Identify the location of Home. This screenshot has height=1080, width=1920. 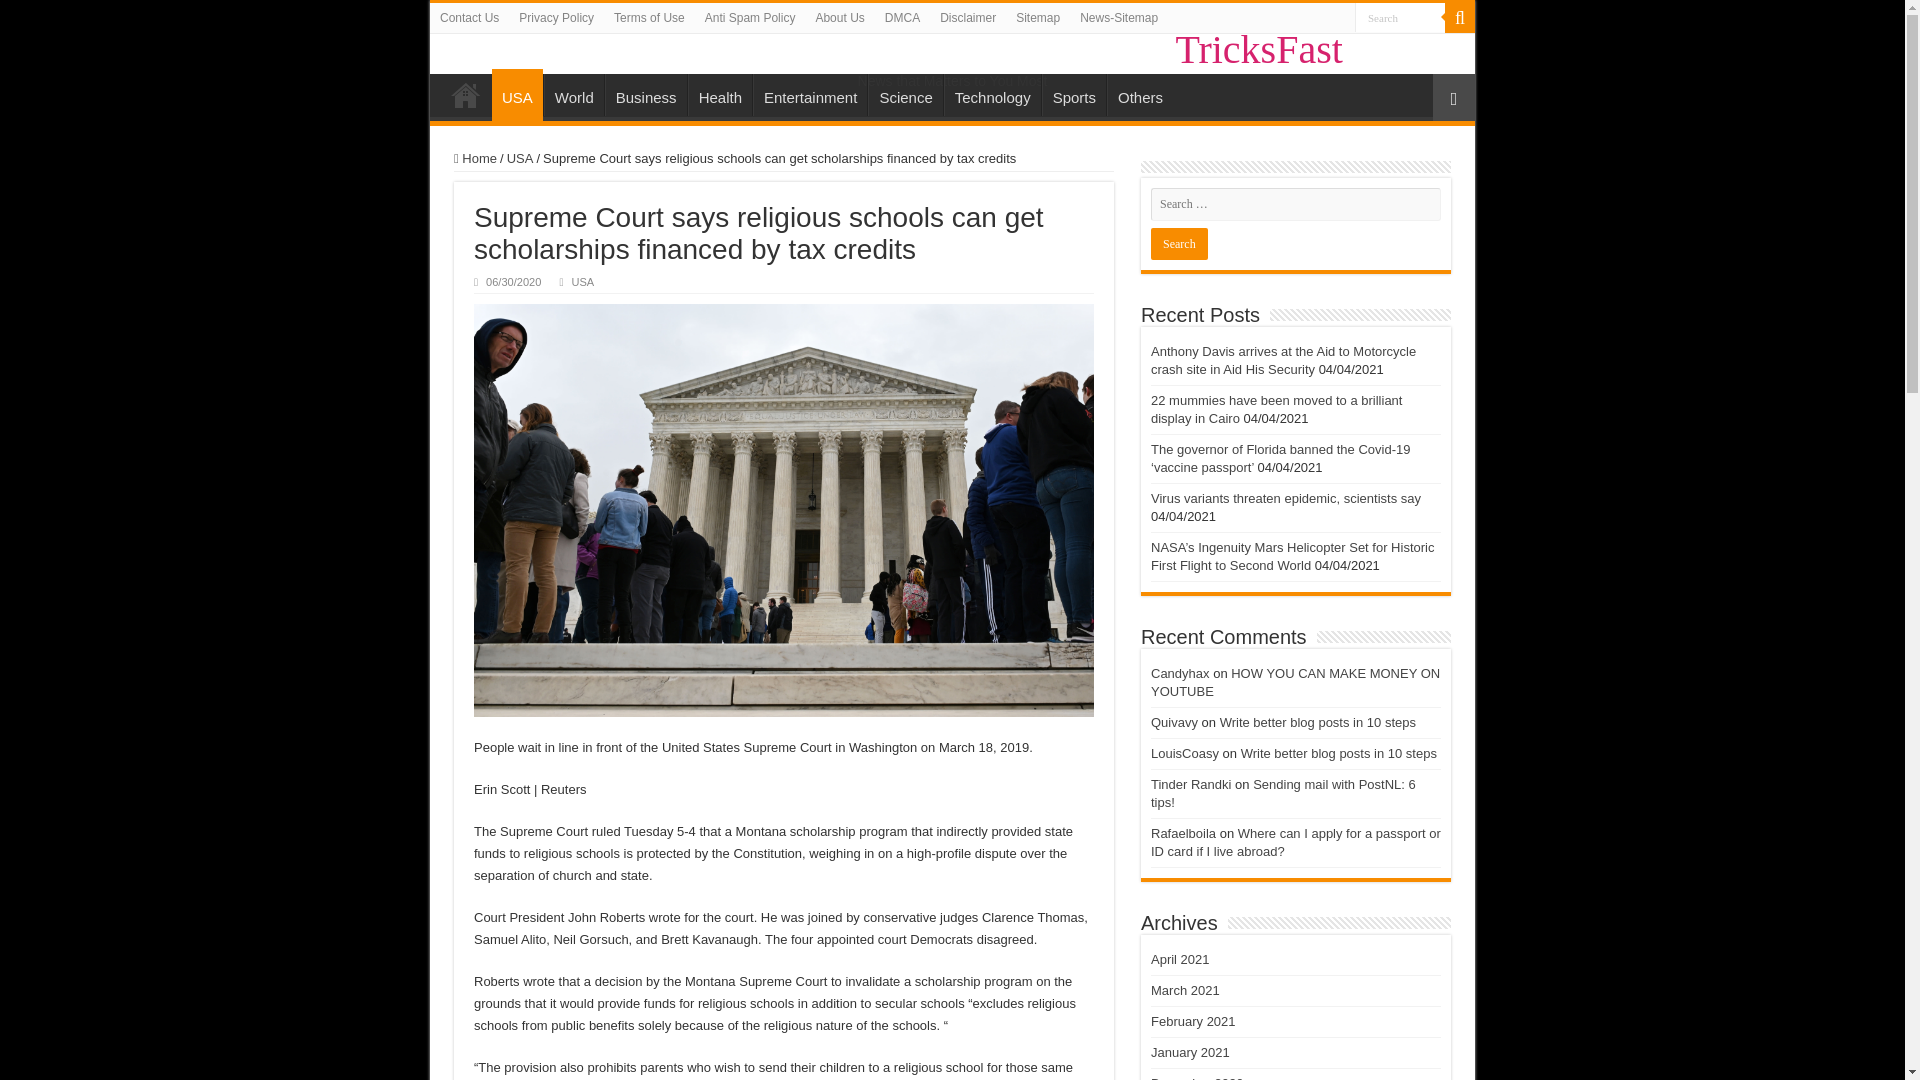
(465, 94).